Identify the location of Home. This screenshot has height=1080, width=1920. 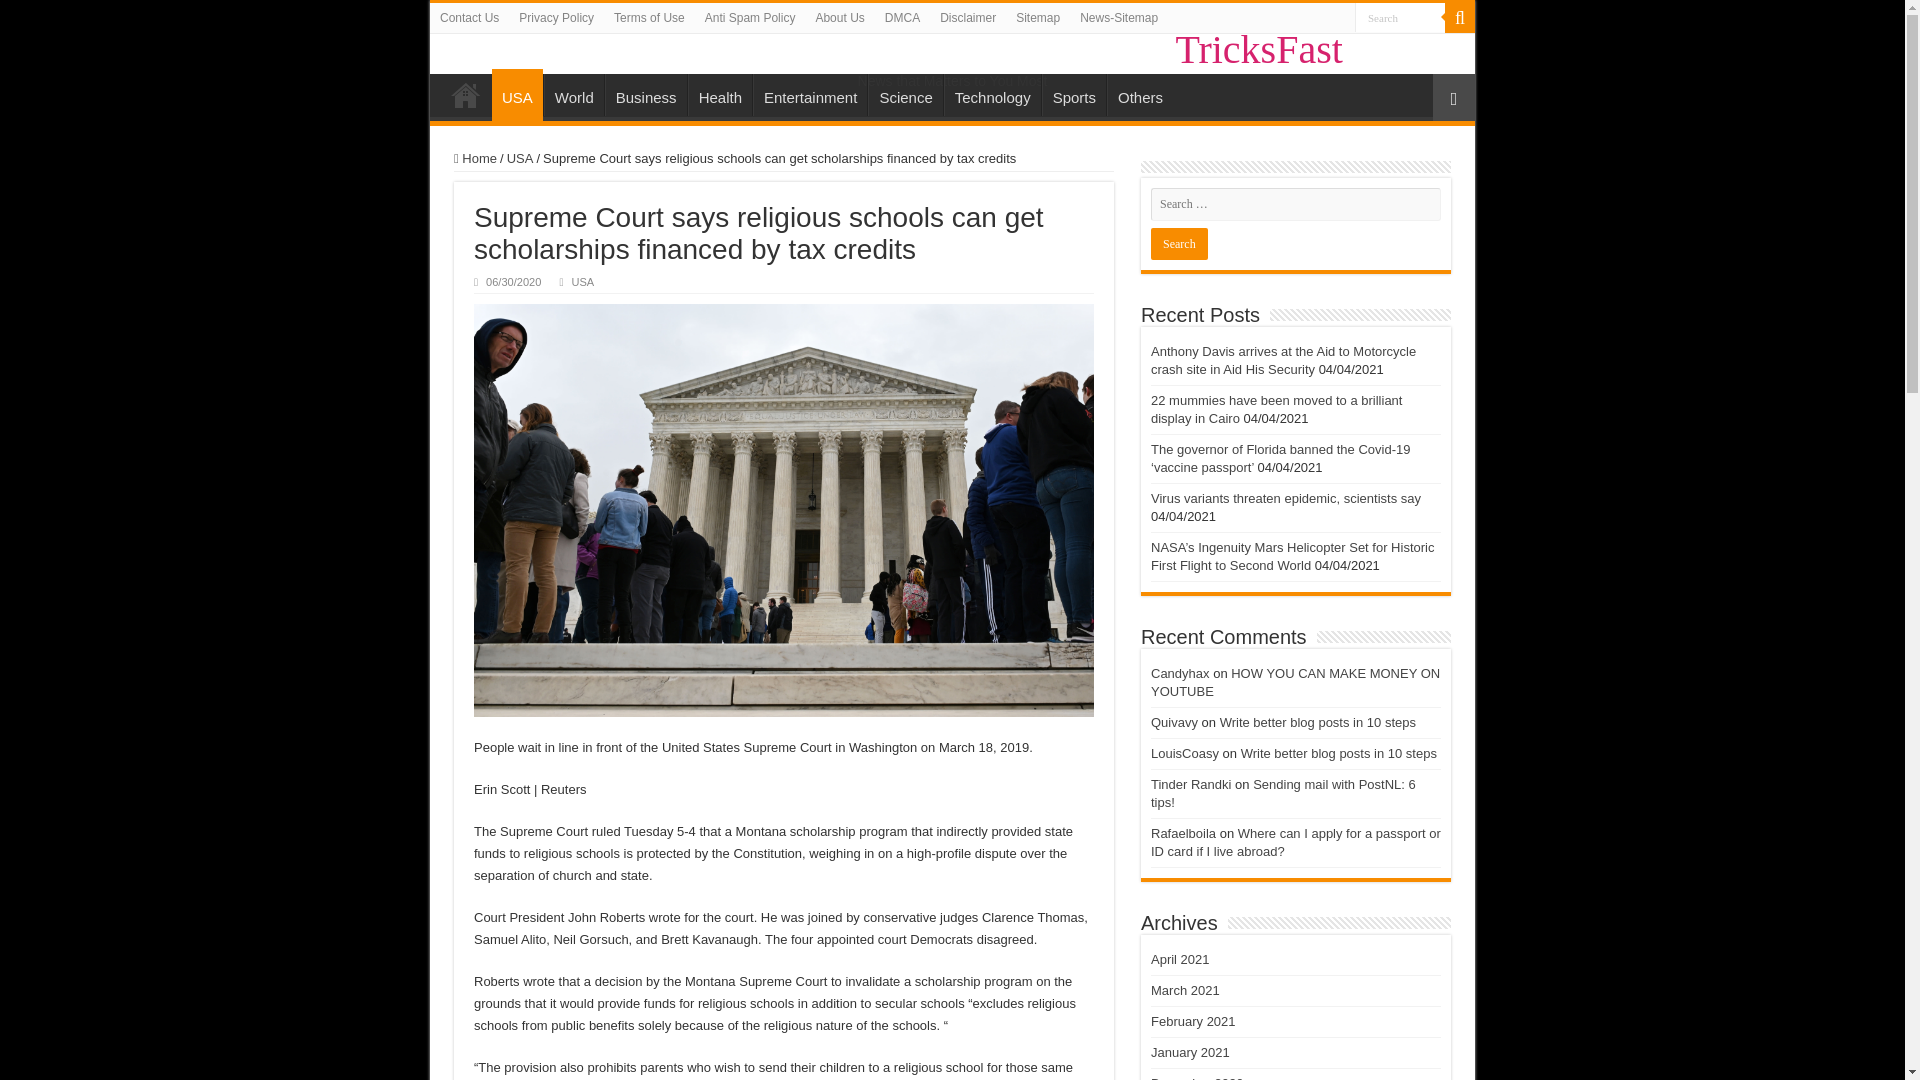
(465, 94).